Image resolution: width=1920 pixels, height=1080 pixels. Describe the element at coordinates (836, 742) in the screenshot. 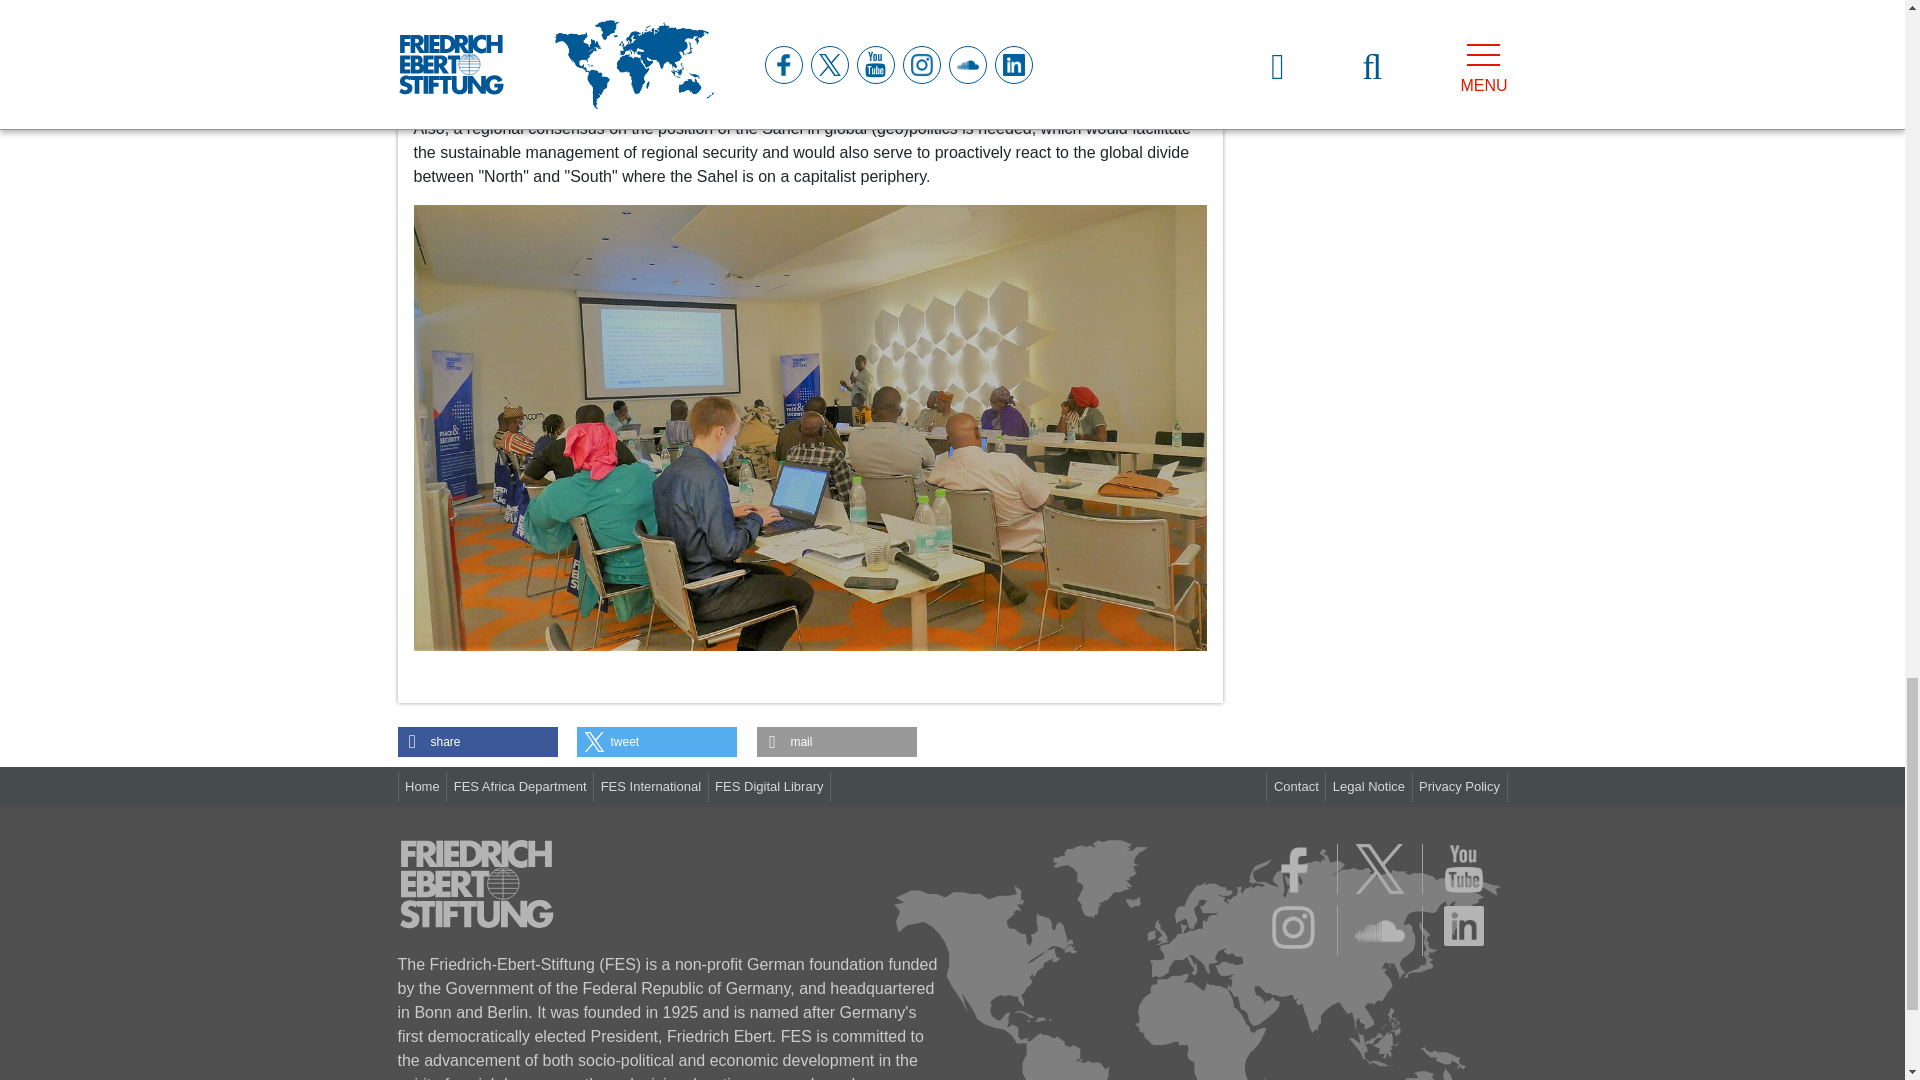

I see `Send by email` at that location.